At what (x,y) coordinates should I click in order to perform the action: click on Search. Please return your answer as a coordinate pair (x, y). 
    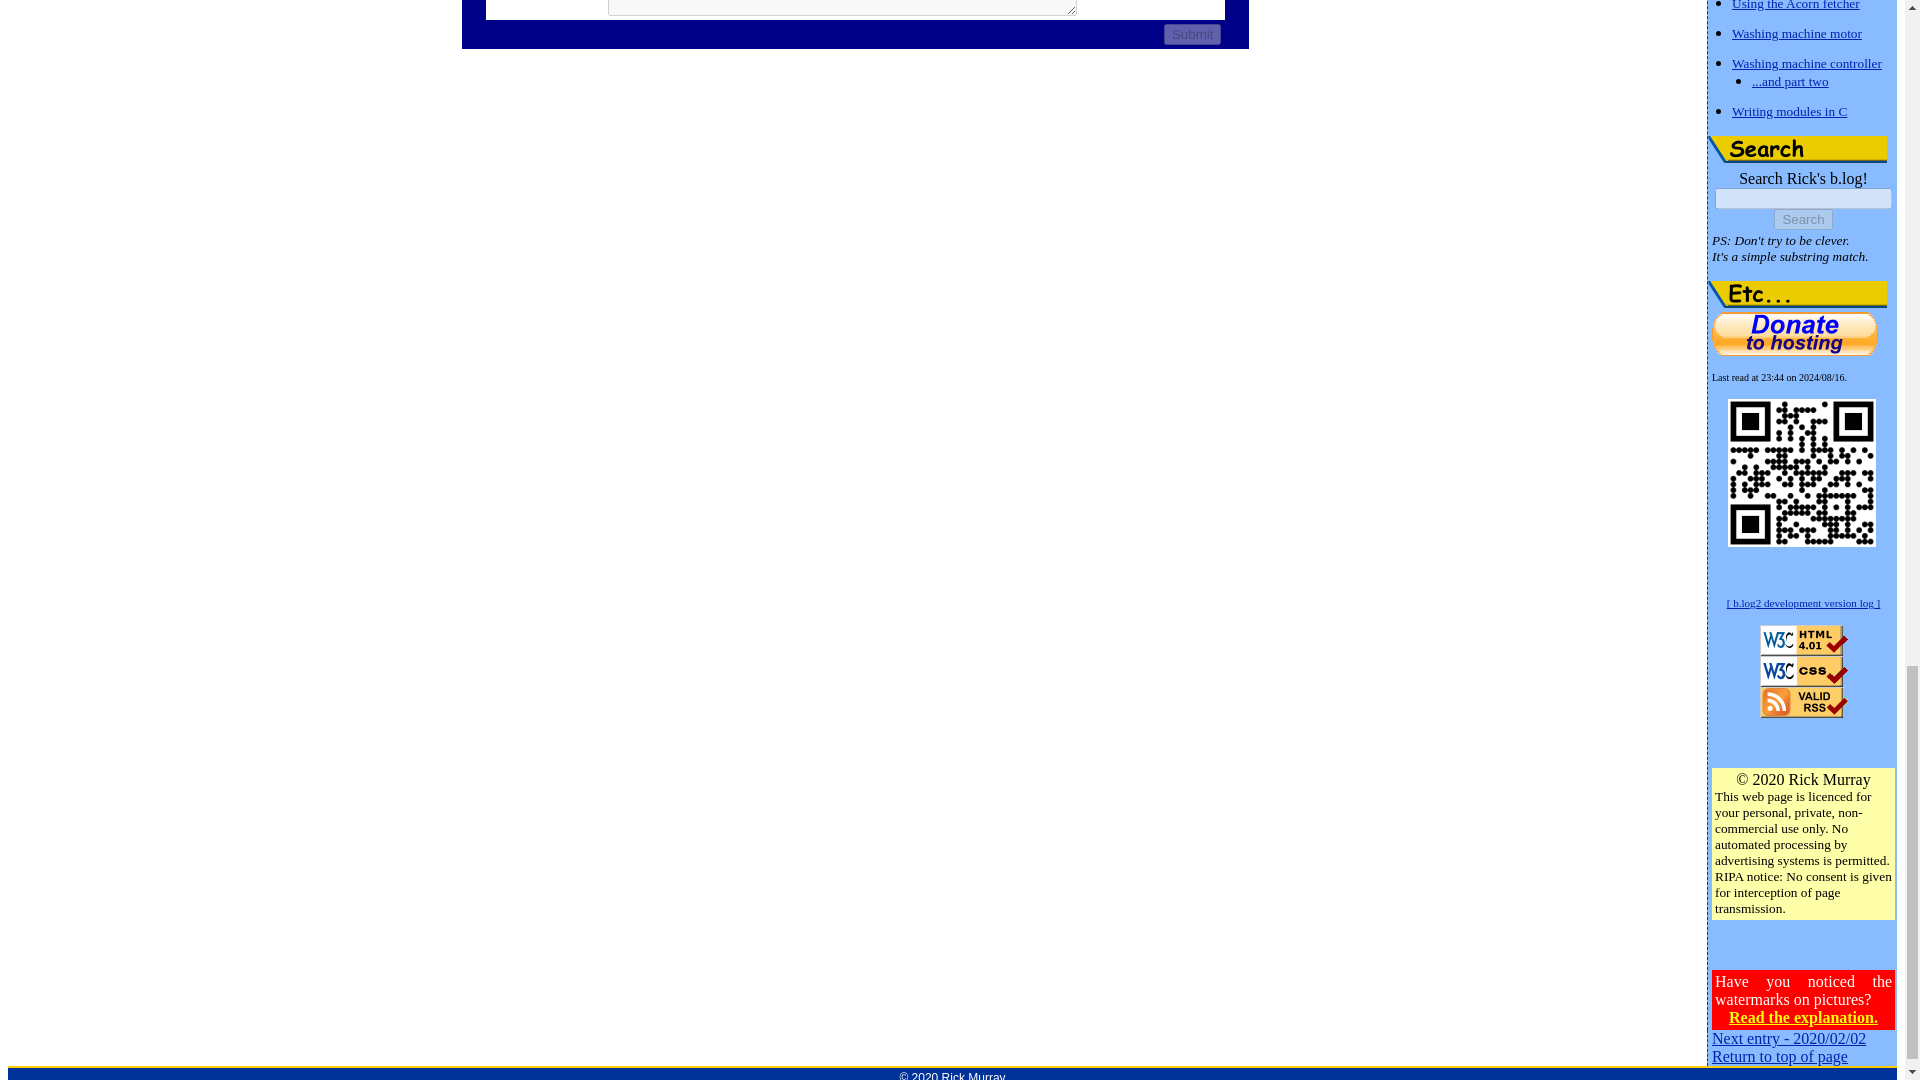
    Looking at the image, I should click on (1798, 150).